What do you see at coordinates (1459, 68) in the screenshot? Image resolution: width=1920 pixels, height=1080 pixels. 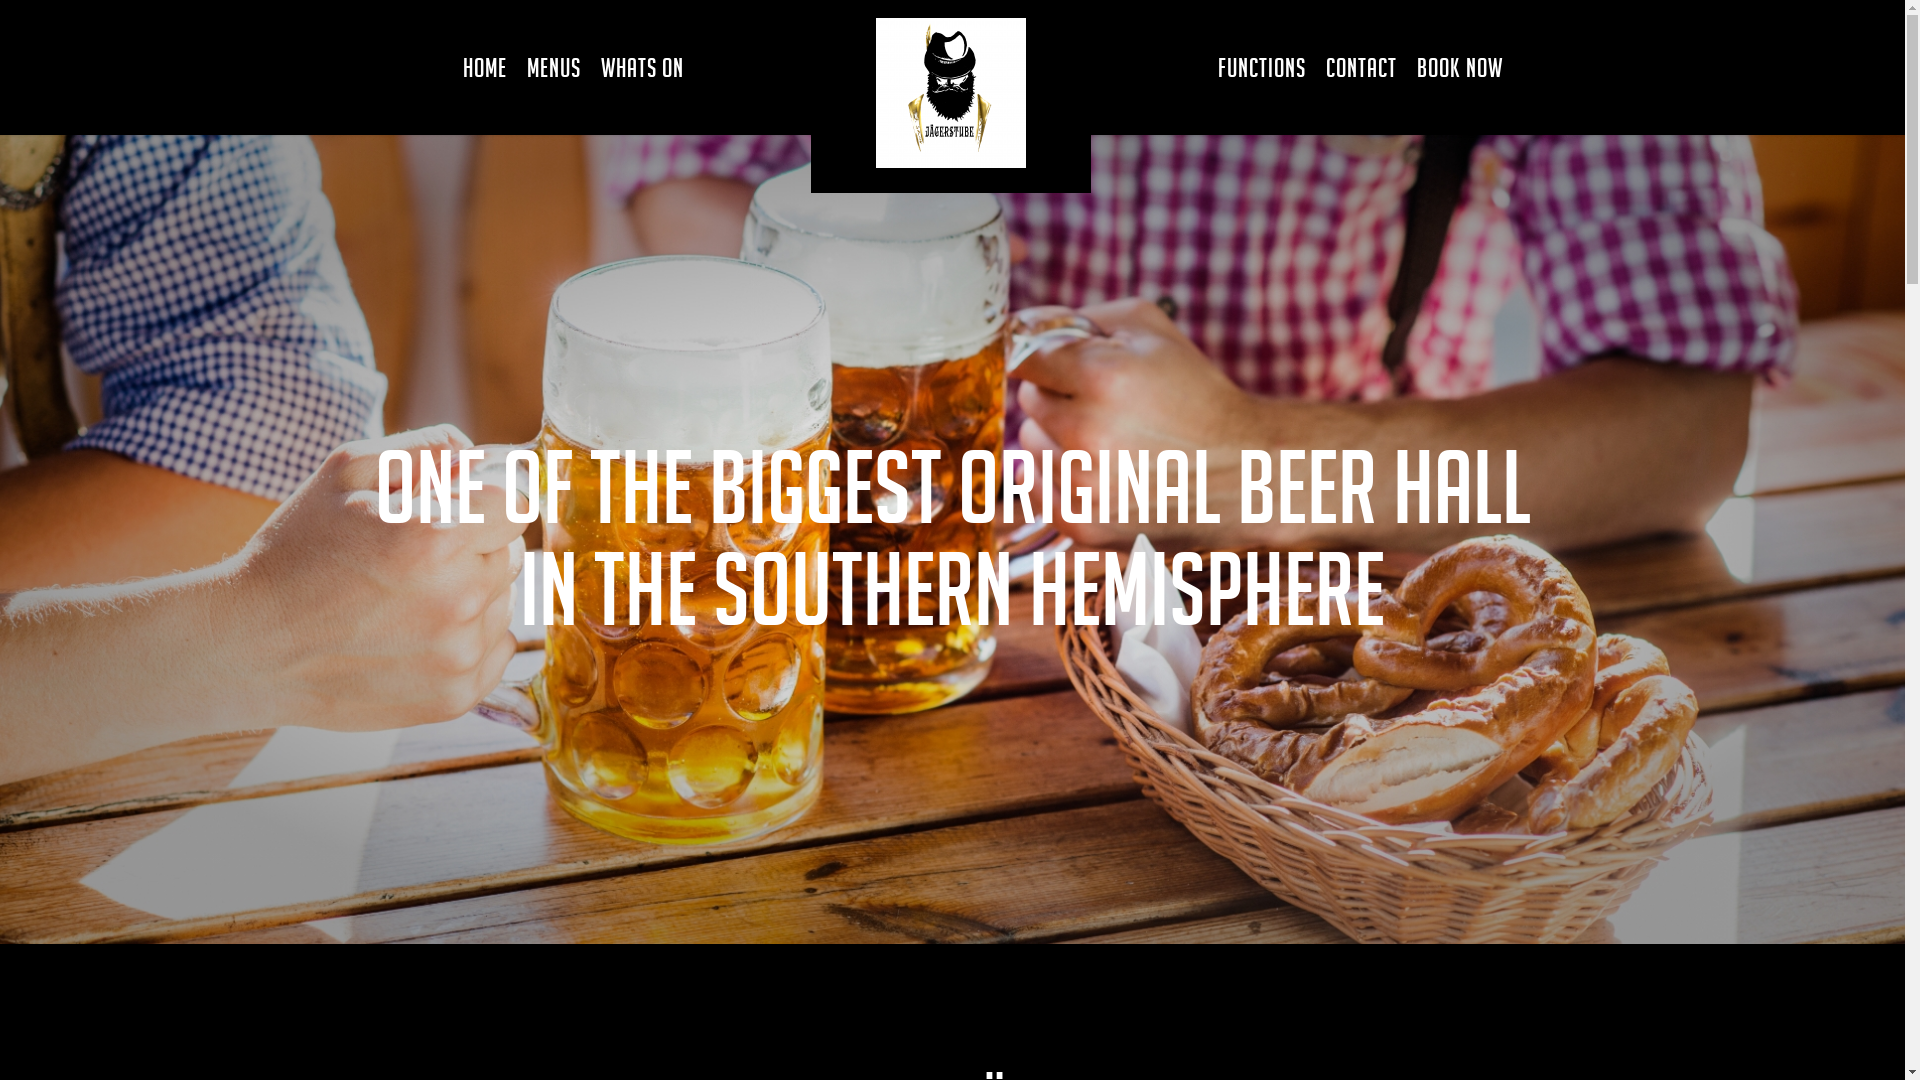 I see `BOOK NOW` at bounding box center [1459, 68].